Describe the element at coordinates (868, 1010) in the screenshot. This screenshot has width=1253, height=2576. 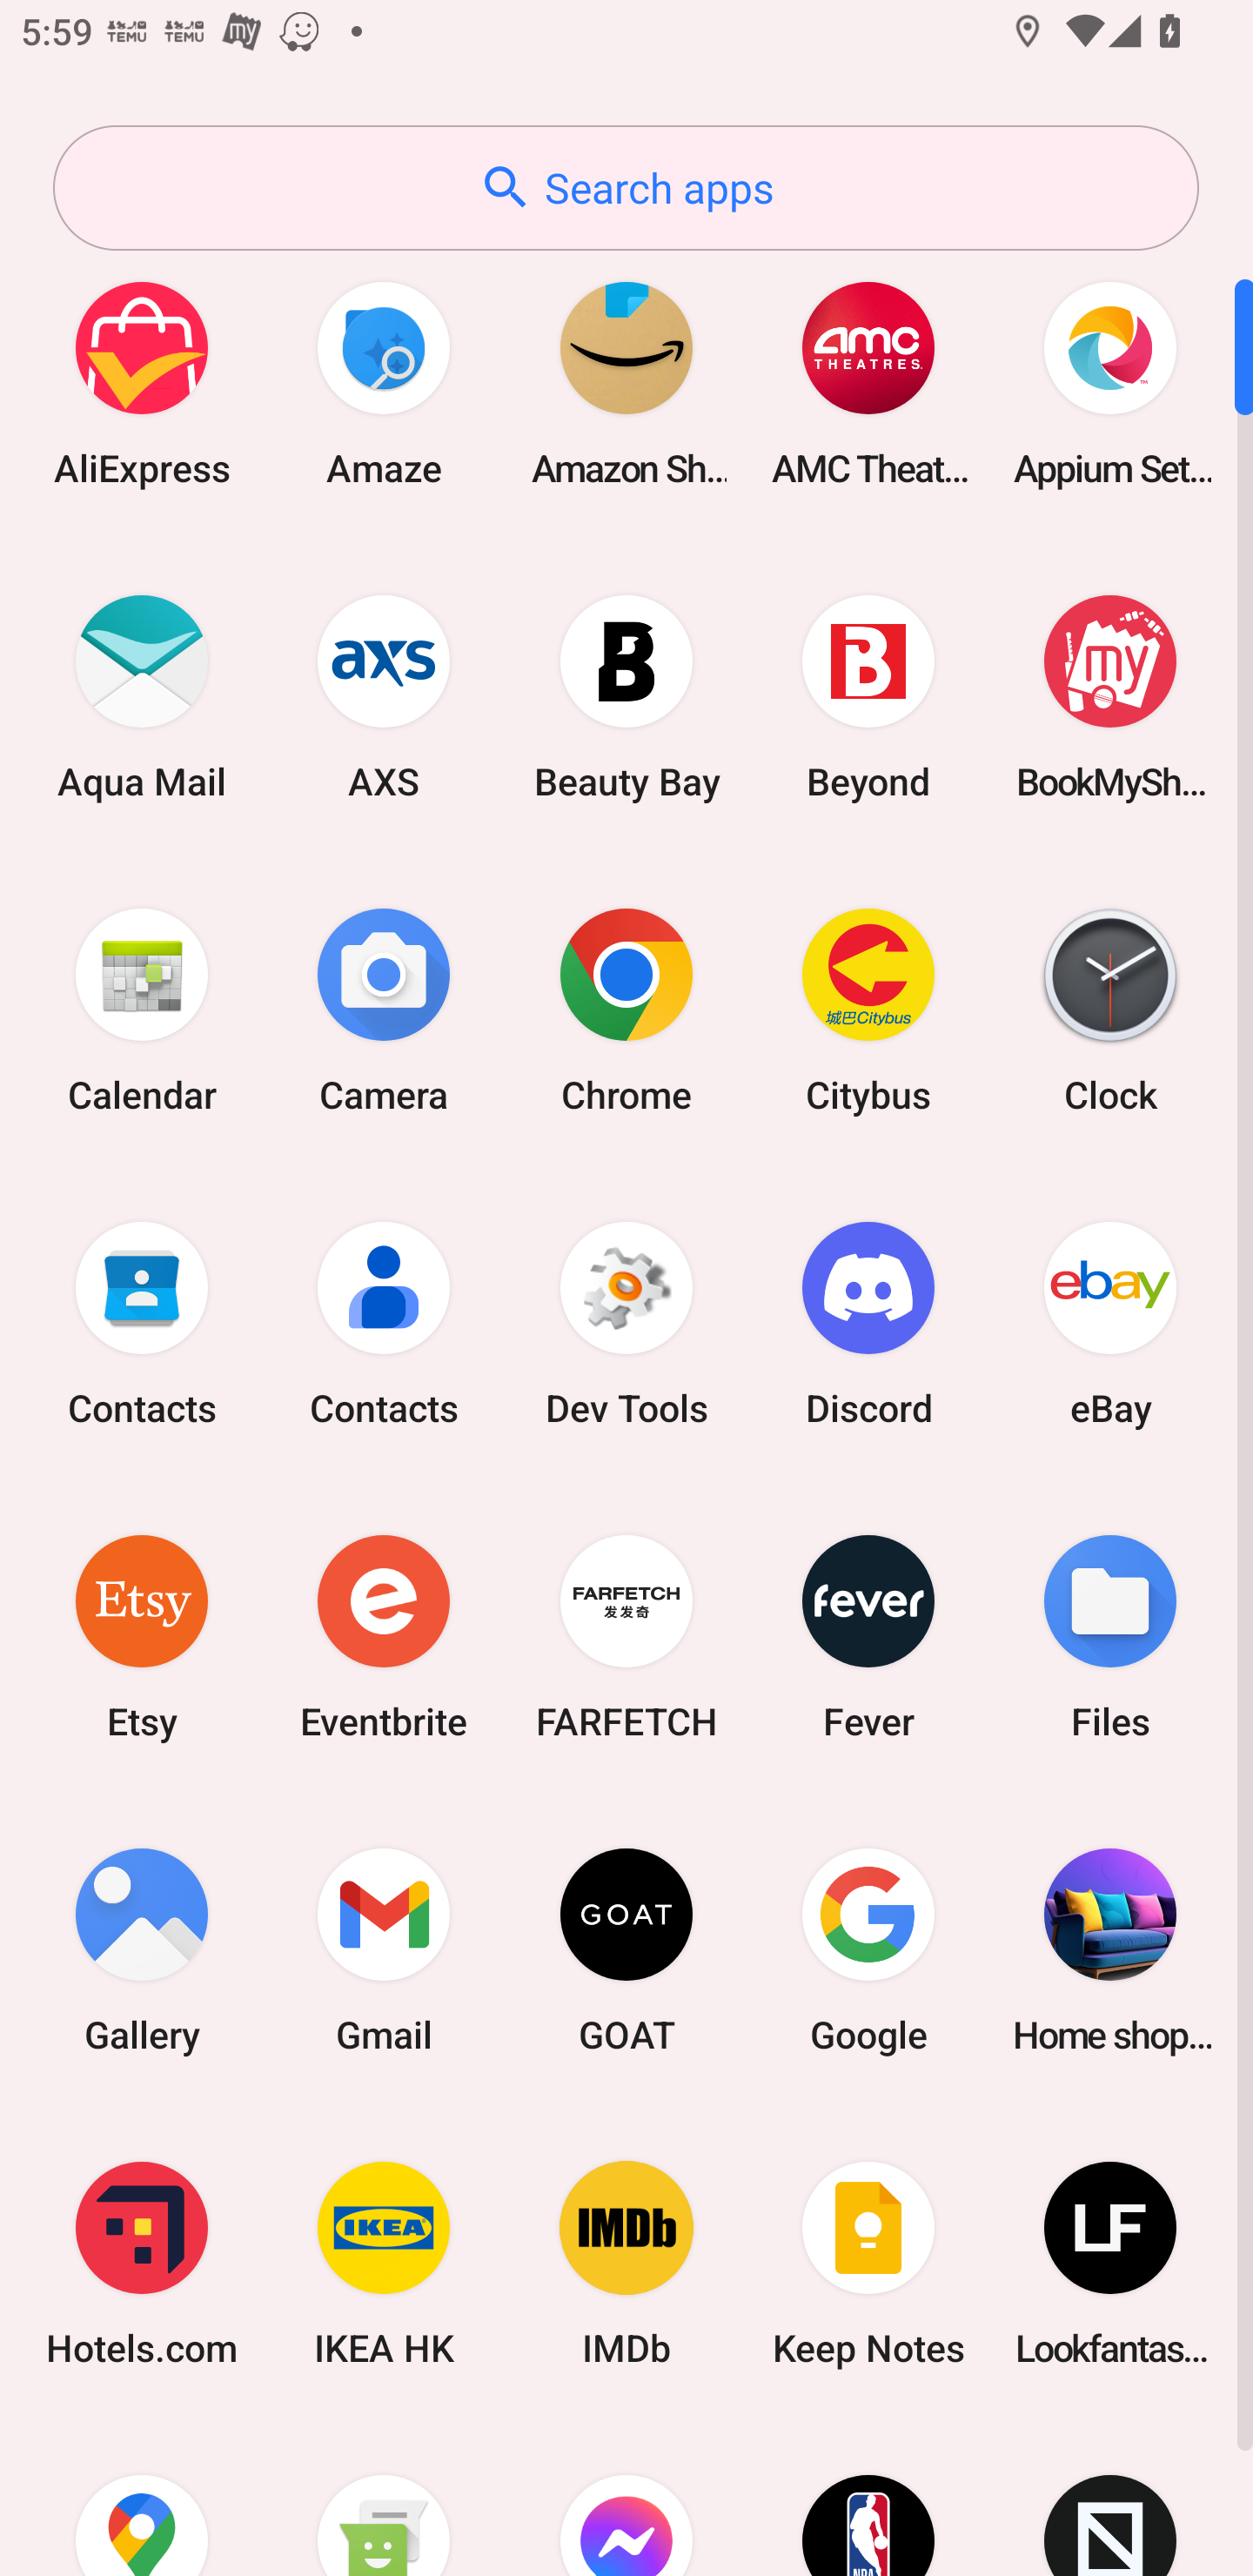
I see `Citybus` at that location.